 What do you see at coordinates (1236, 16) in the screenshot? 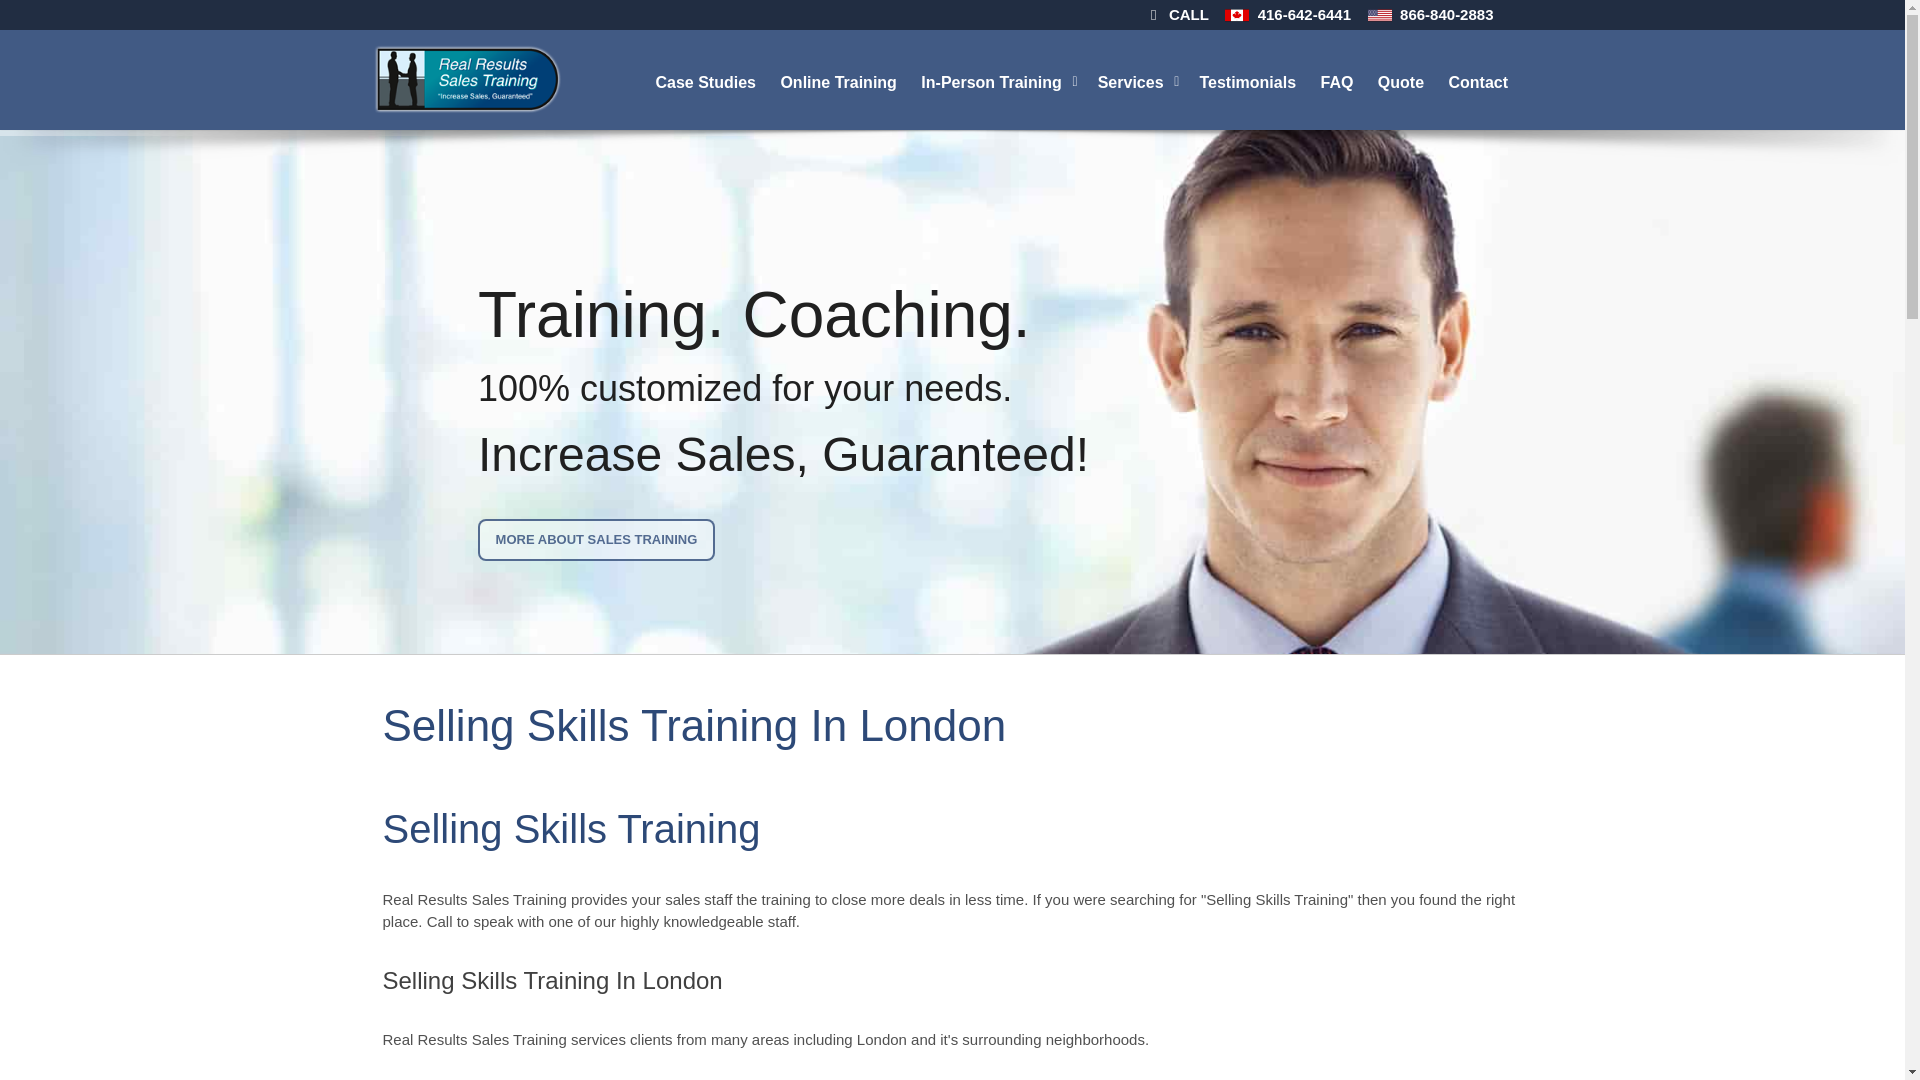
I see `Call in Canada for Sales Training` at bounding box center [1236, 16].